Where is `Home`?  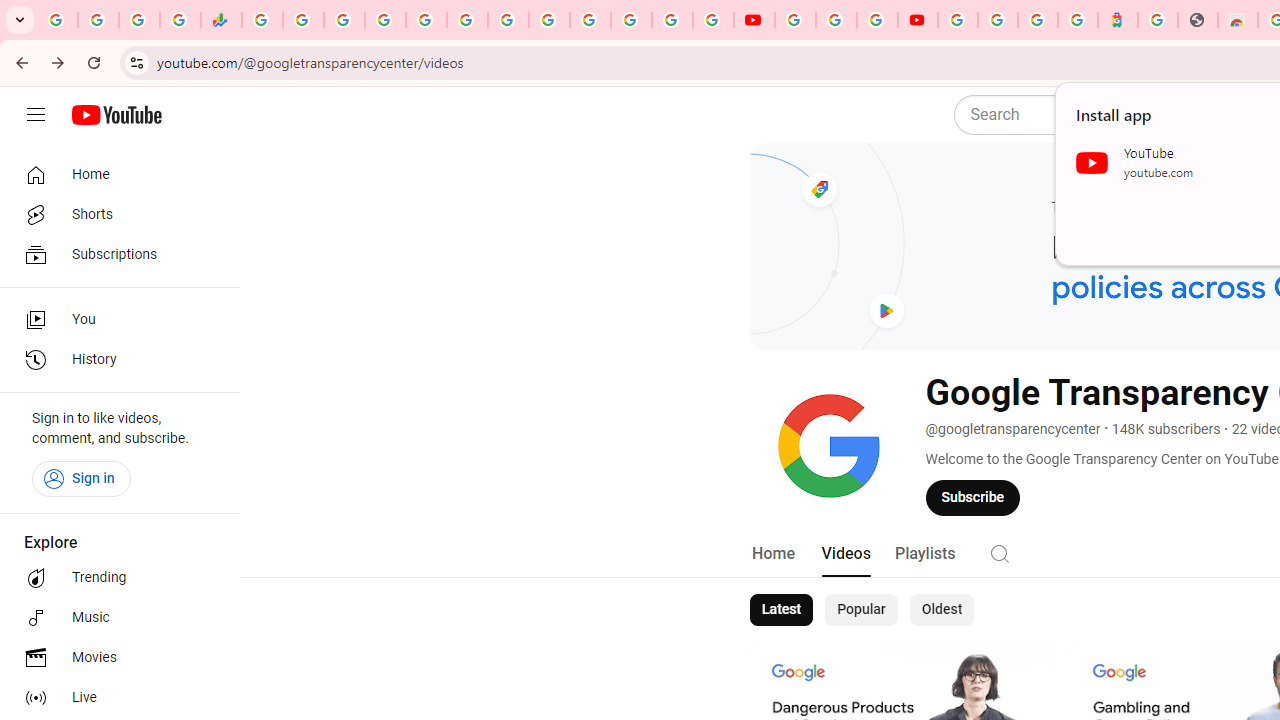 Home is located at coordinates (114, 174).